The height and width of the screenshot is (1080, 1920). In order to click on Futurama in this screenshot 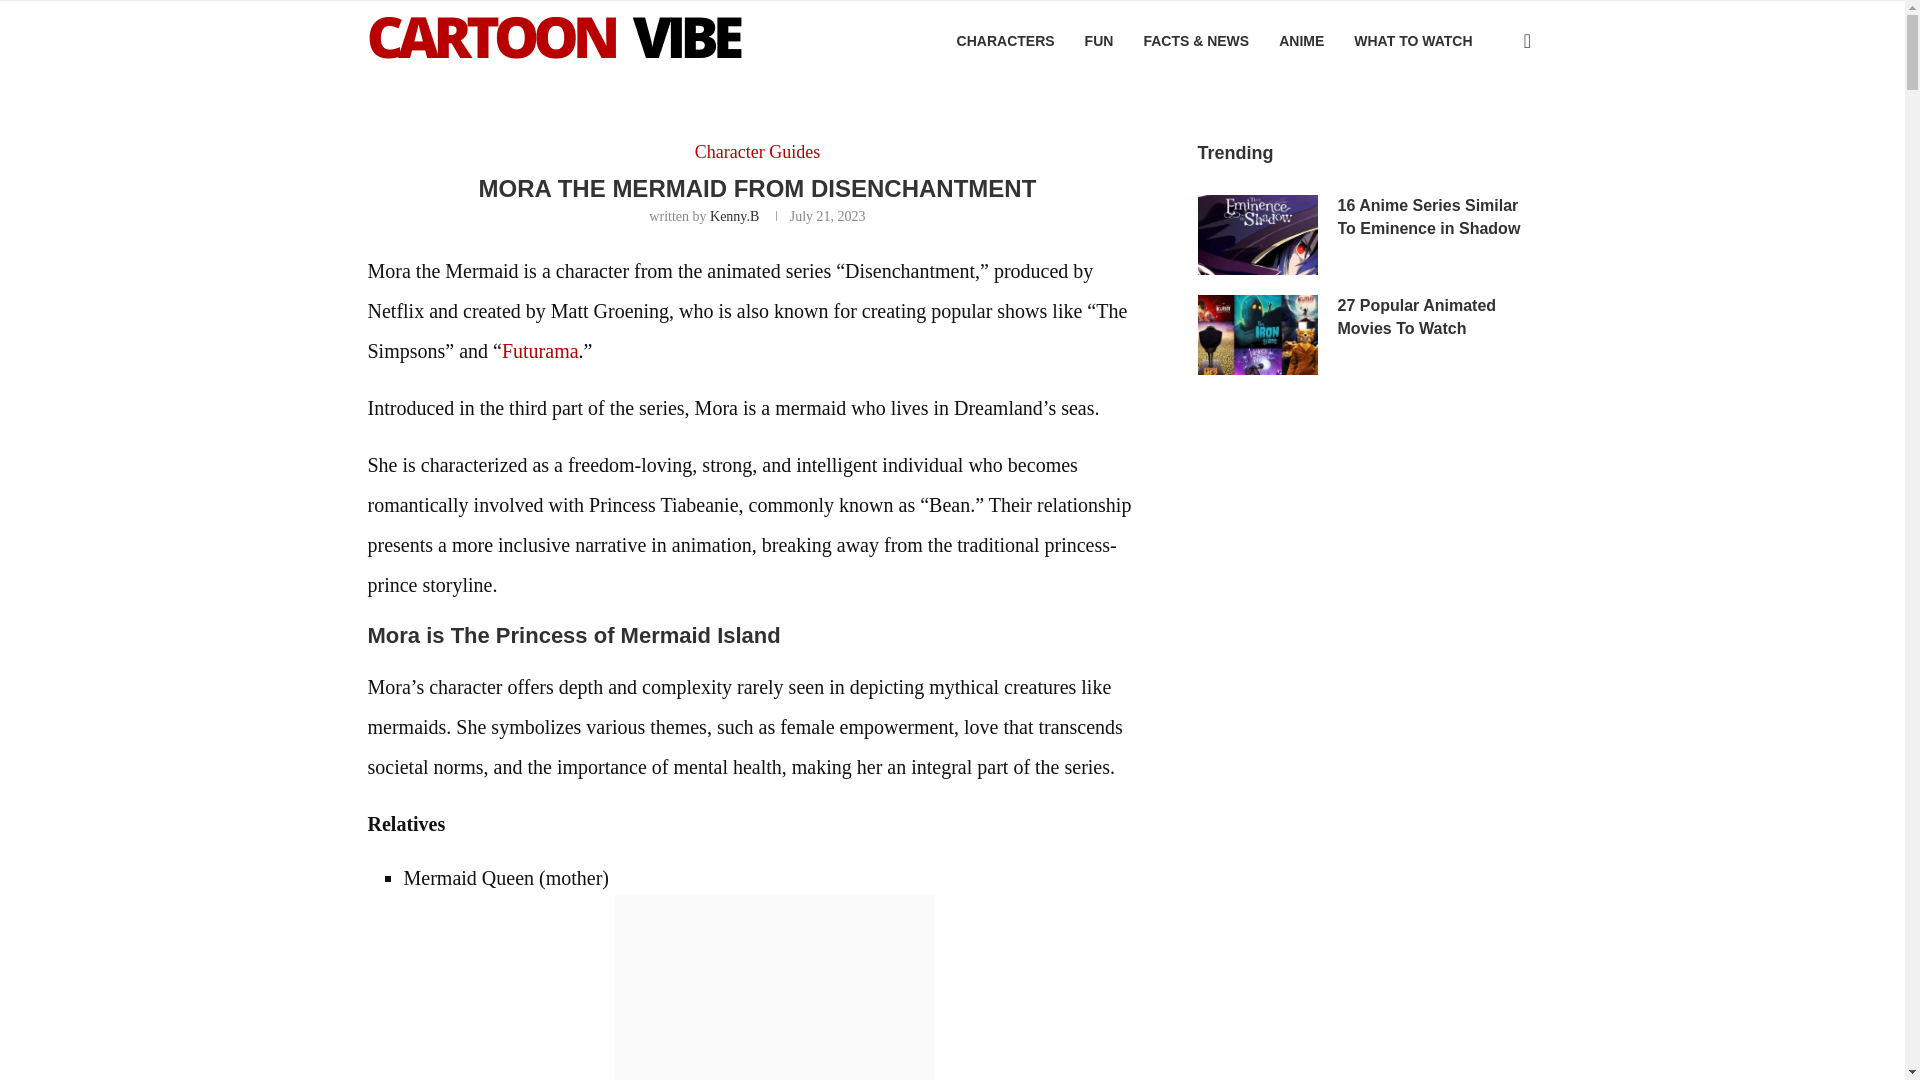, I will do `click(540, 350)`.